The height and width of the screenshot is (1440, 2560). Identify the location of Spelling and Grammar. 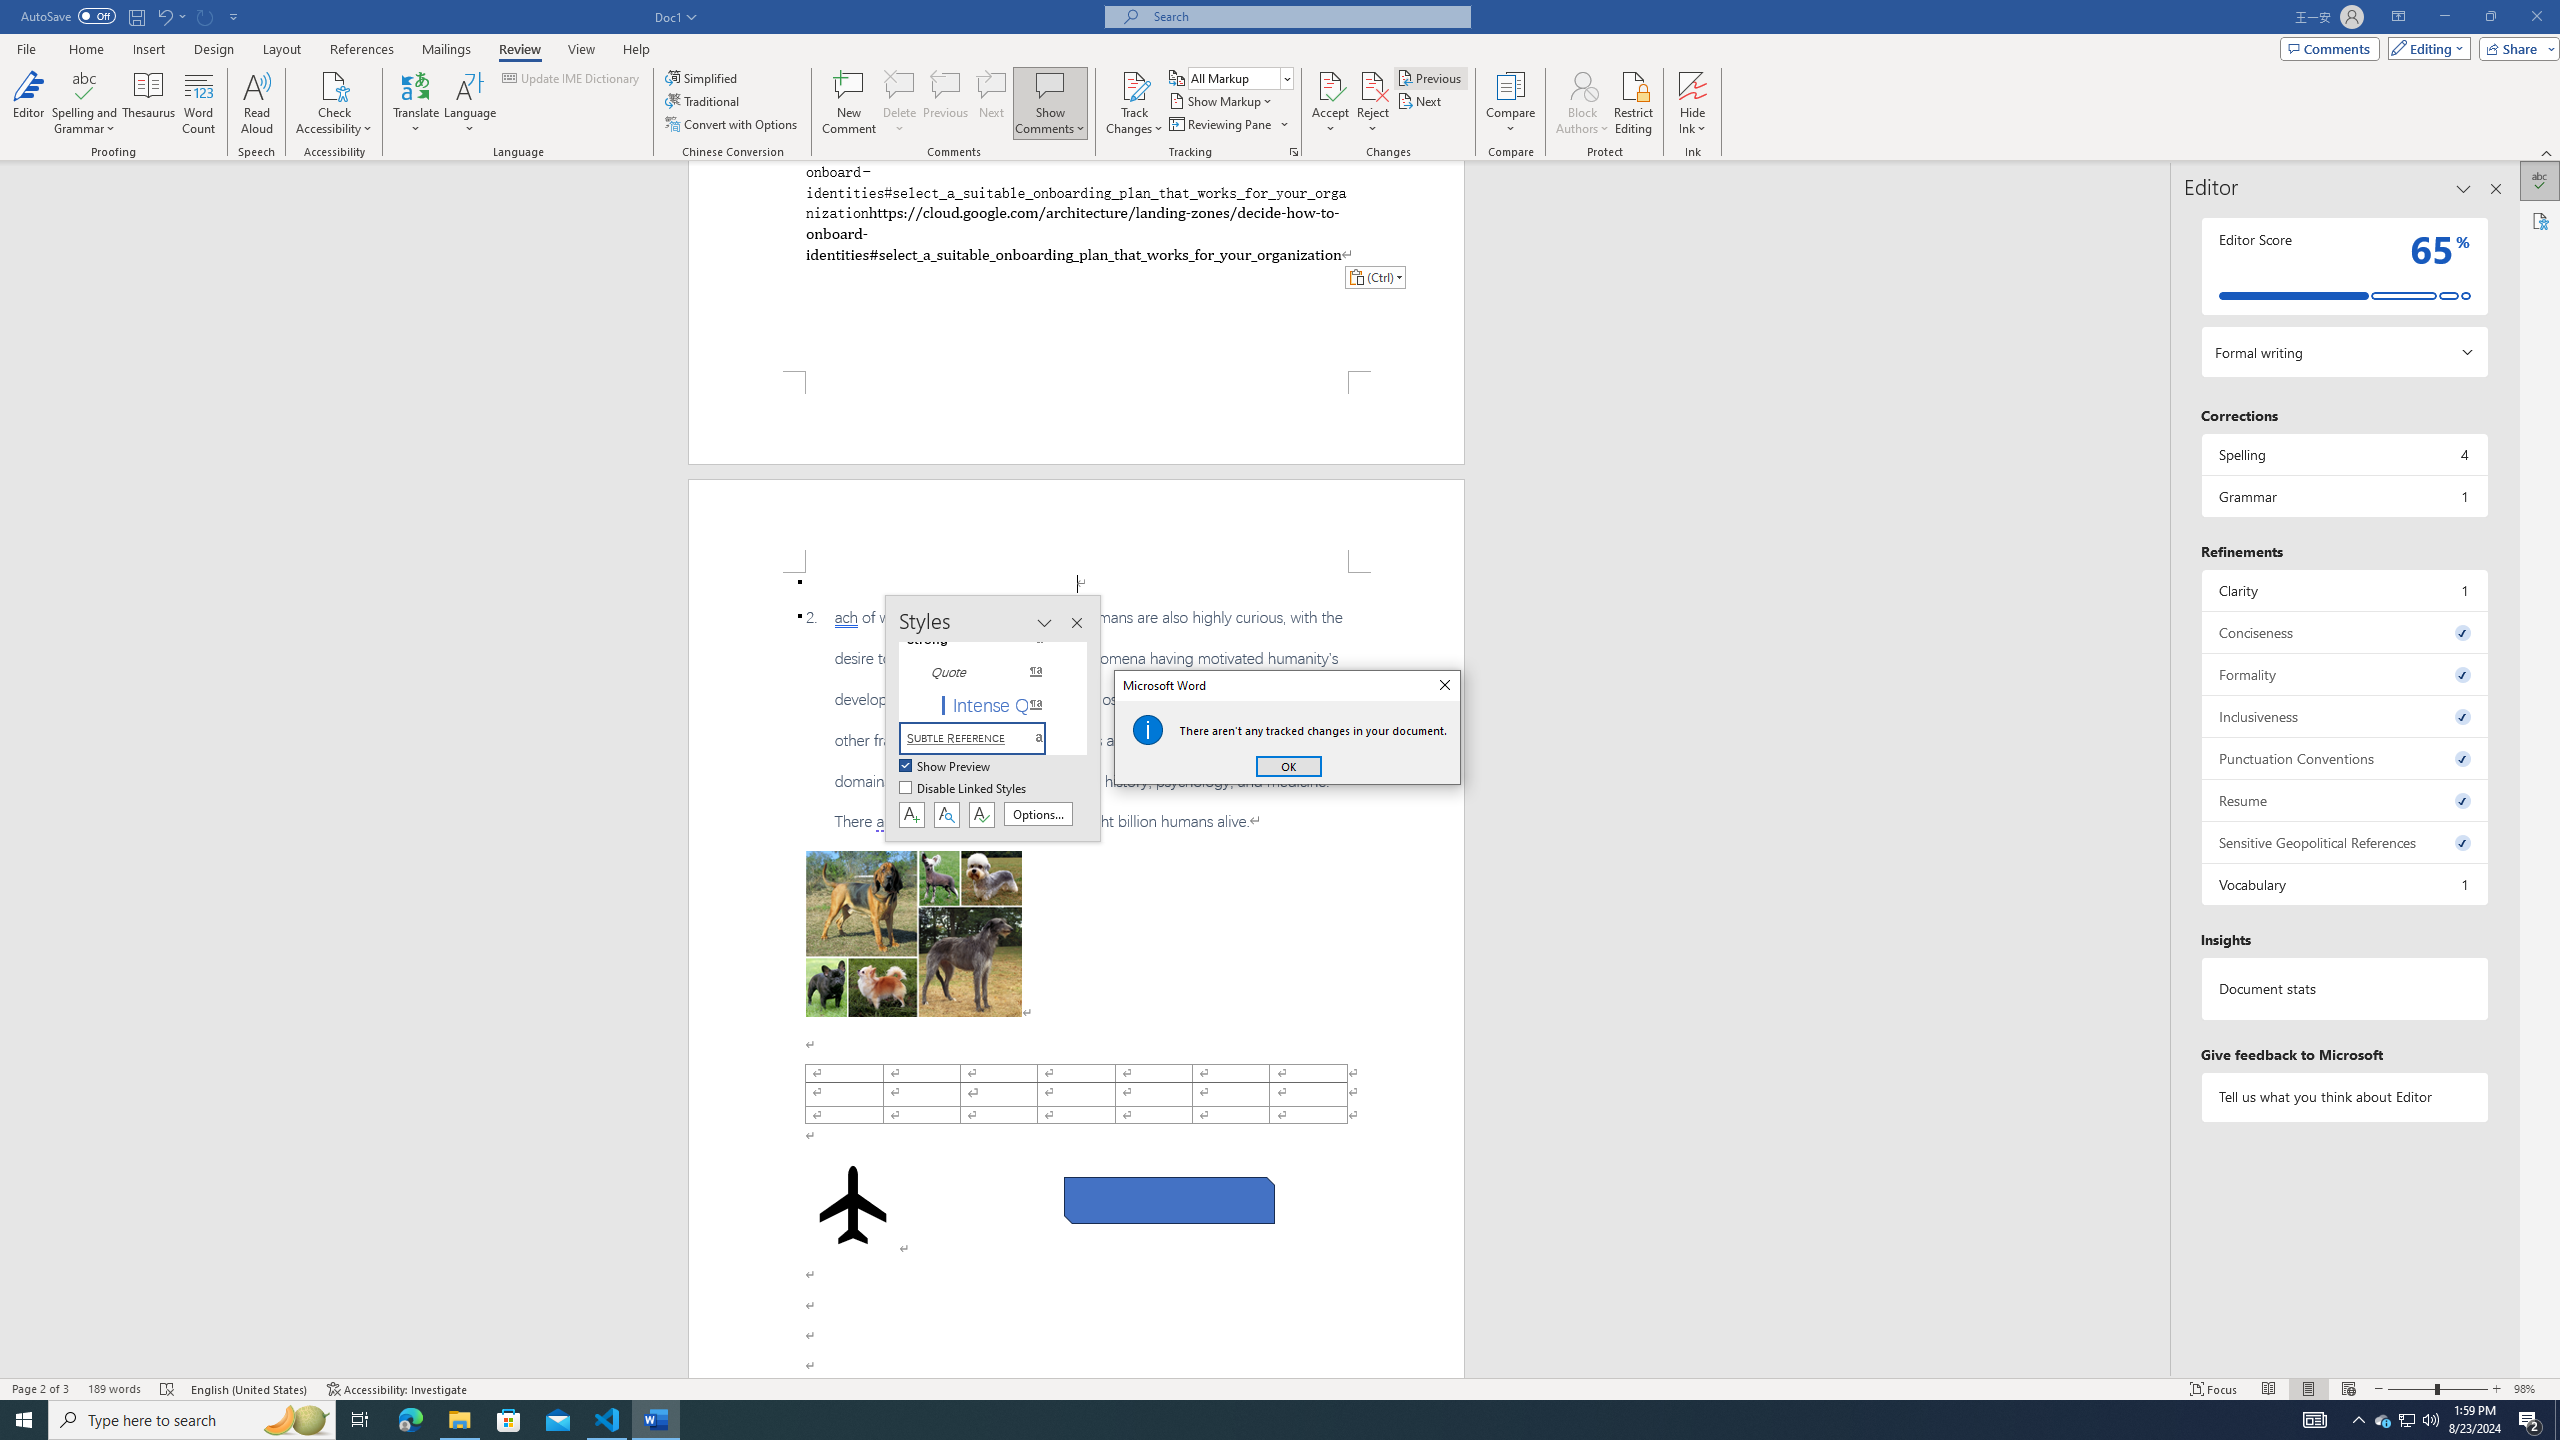
(86, 85).